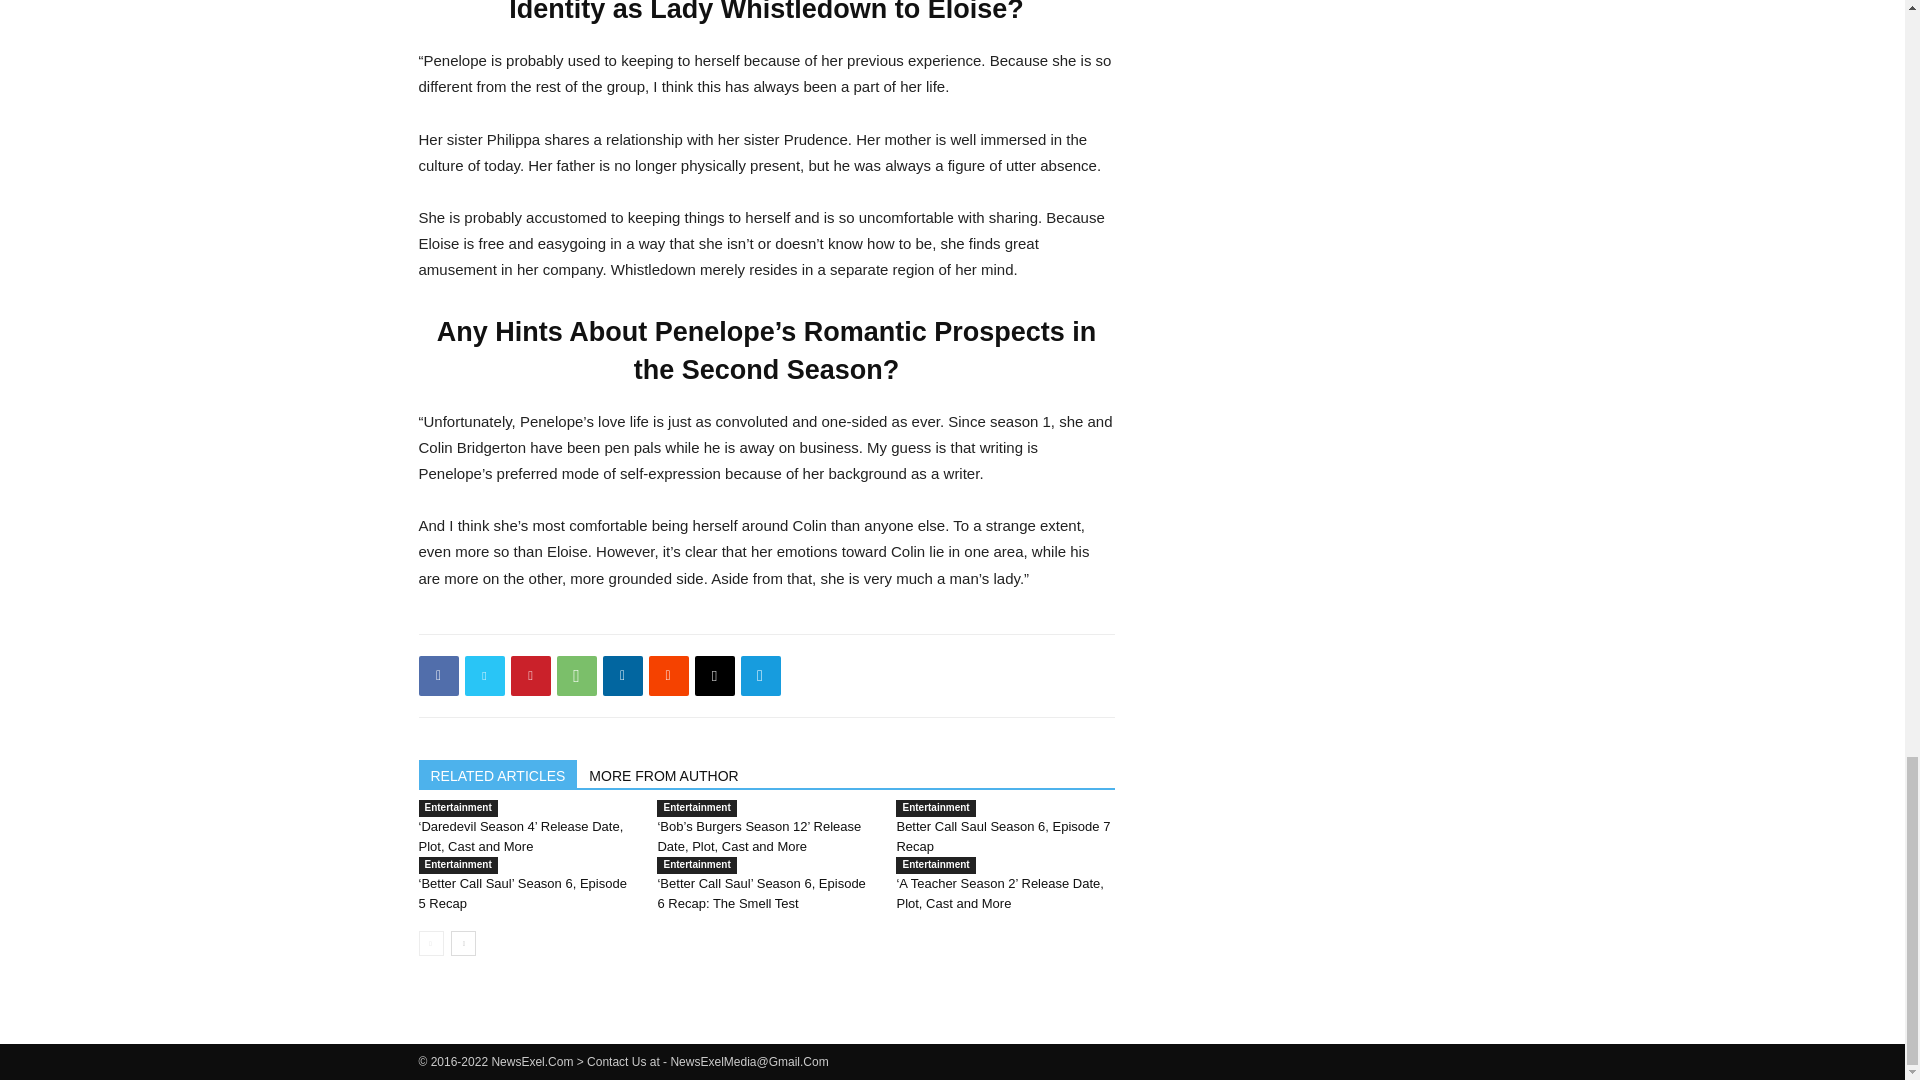 The width and height of the screenshot is (1920, 1080). I want to click on WhatsApp, so click(576, 675).